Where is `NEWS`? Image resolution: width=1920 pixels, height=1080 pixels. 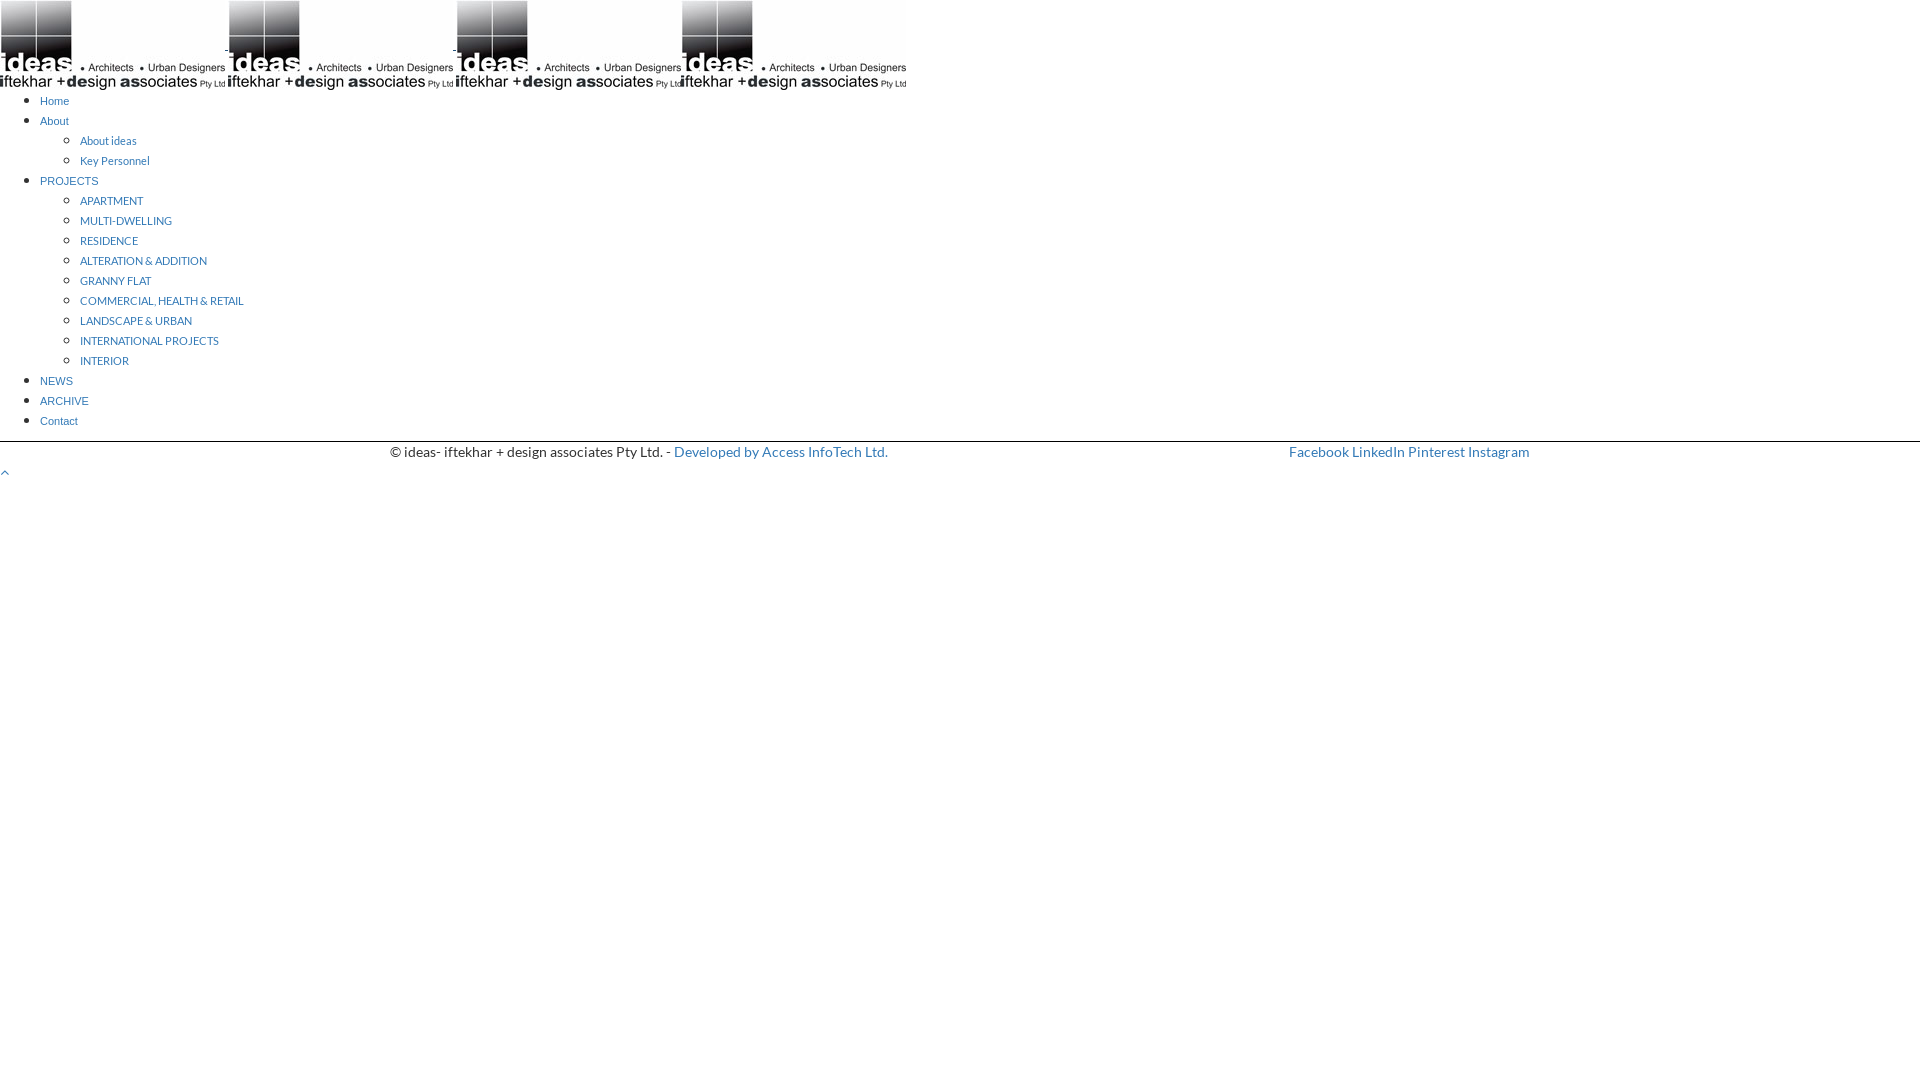 NEWS is located at coordinates (56, 381).